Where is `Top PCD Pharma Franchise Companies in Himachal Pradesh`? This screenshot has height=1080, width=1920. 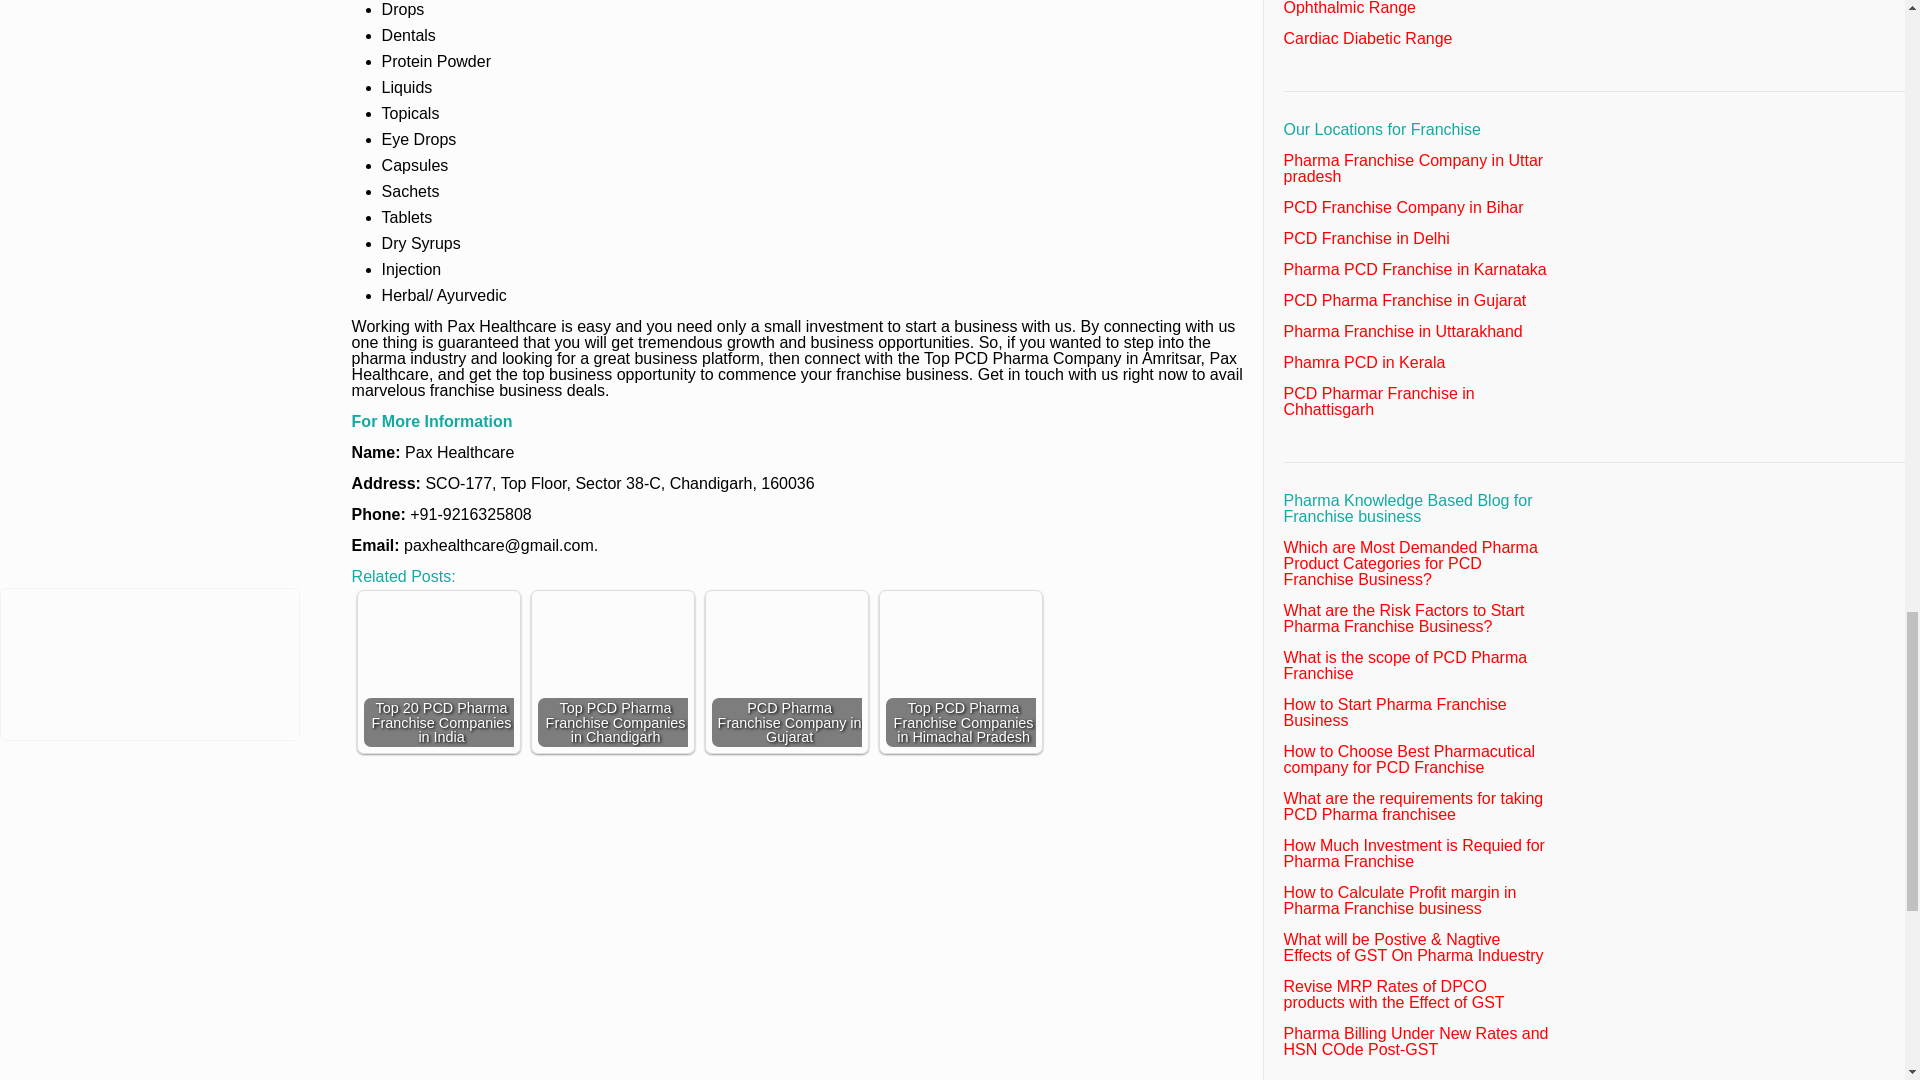
Top PCD Pharma Franchise Companies in Himachal Pradesh is located at coordinates (960, 672).